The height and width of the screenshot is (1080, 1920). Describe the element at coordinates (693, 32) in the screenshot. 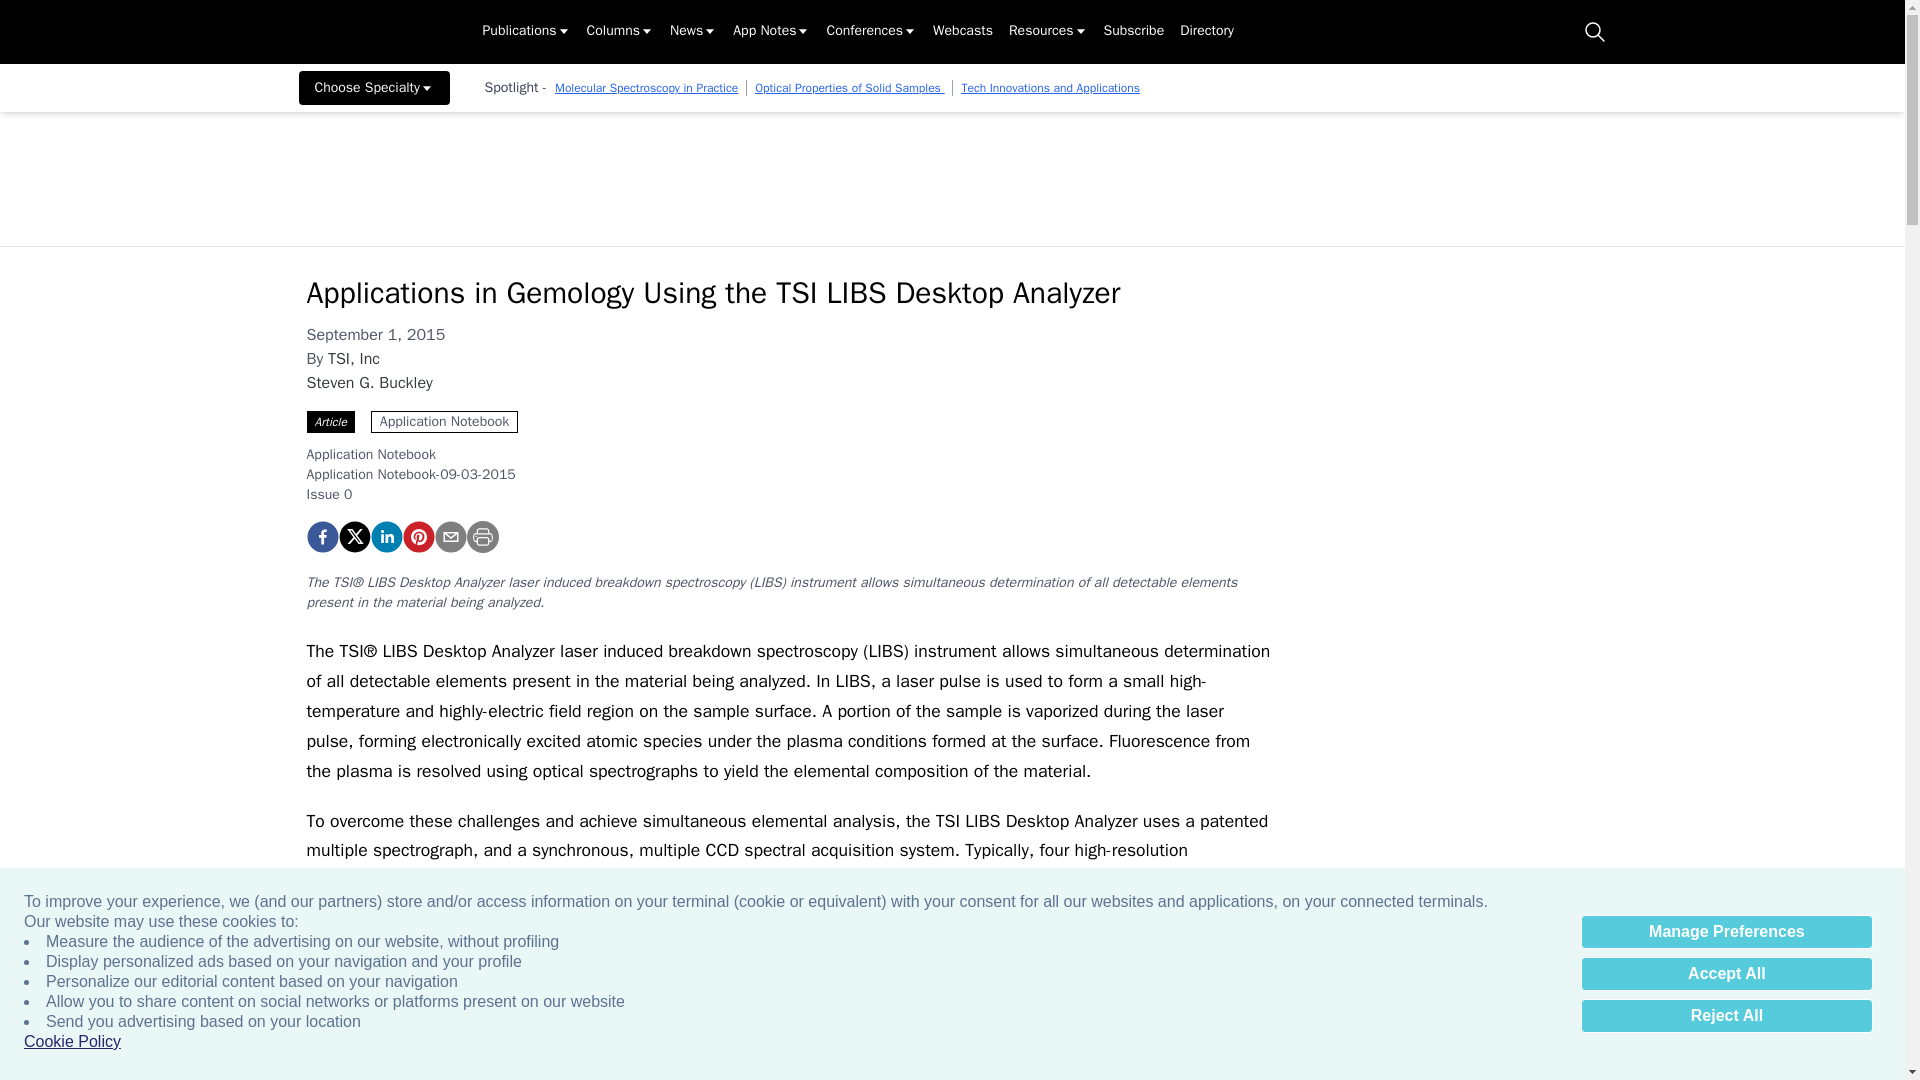

I see `News` at that location.